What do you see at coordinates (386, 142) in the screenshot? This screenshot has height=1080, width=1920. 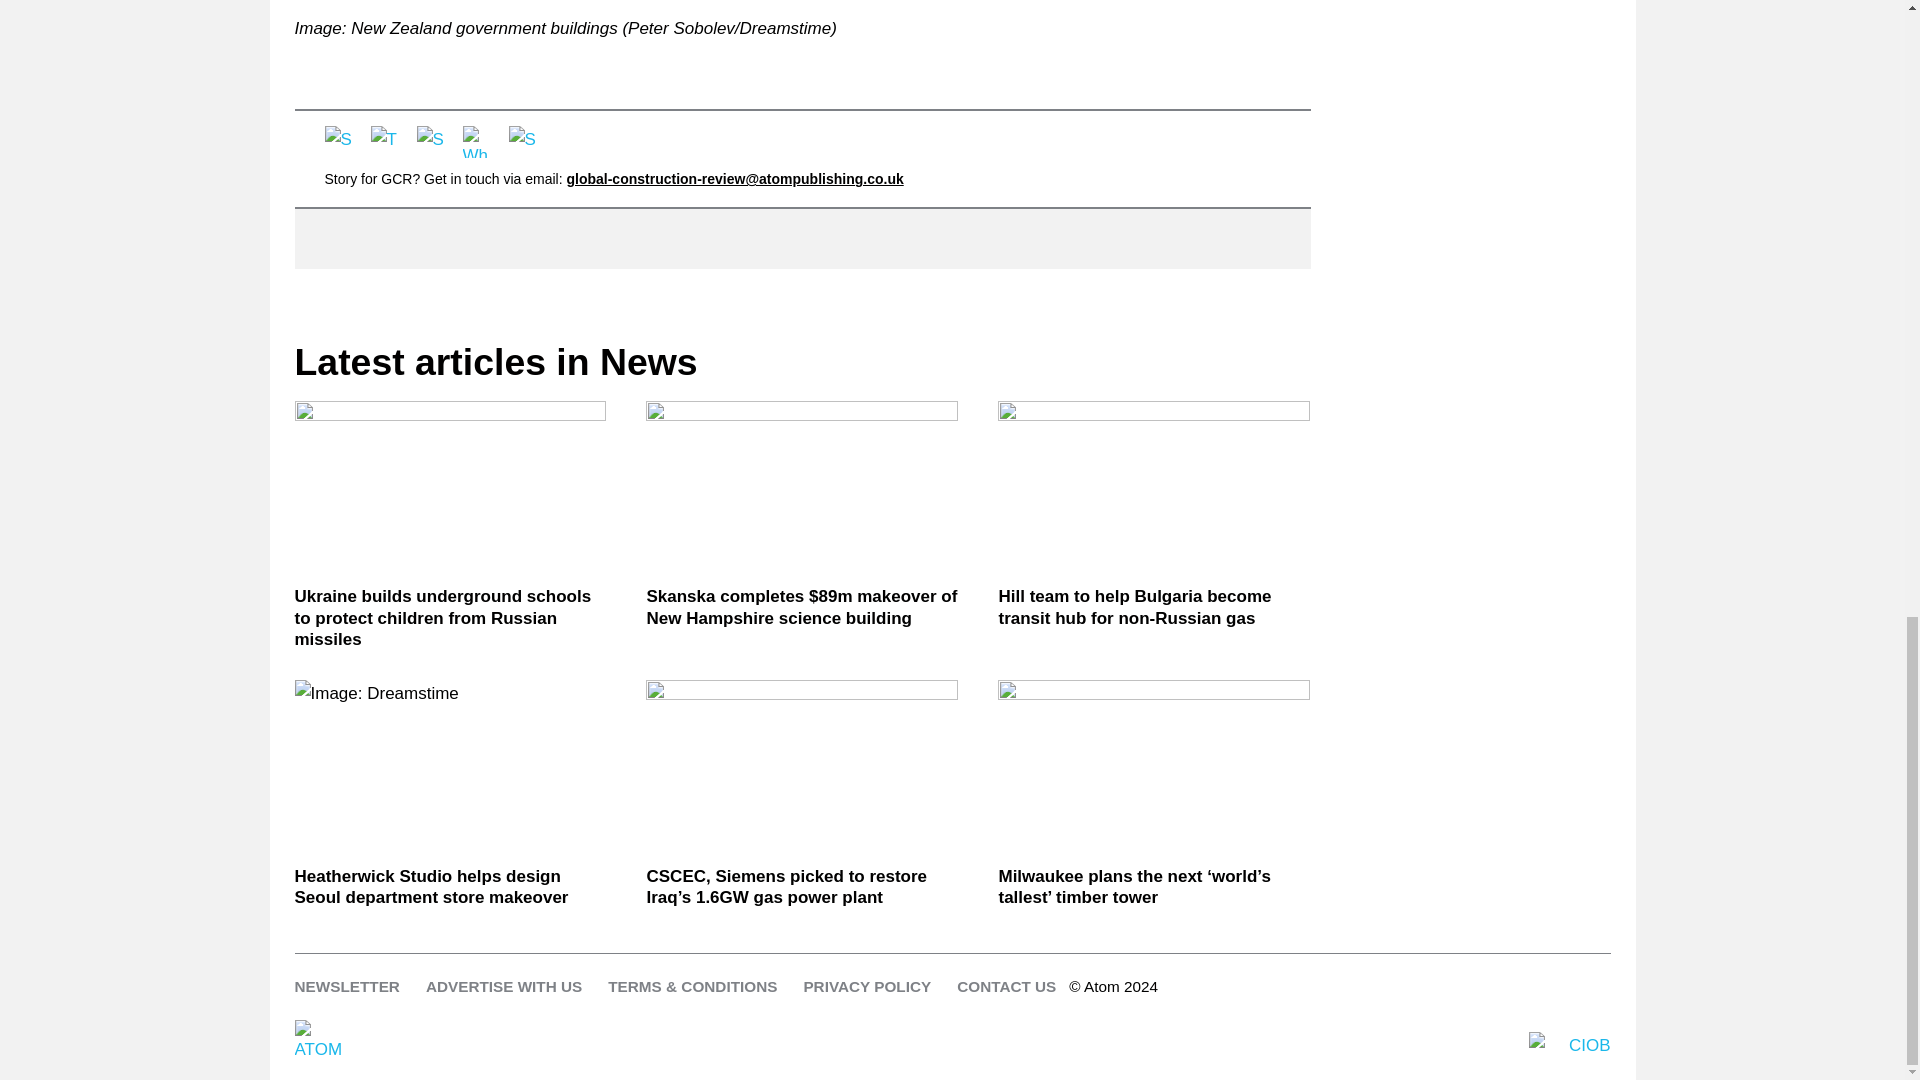 I see `Tweet` at bounding box center [386, 142].